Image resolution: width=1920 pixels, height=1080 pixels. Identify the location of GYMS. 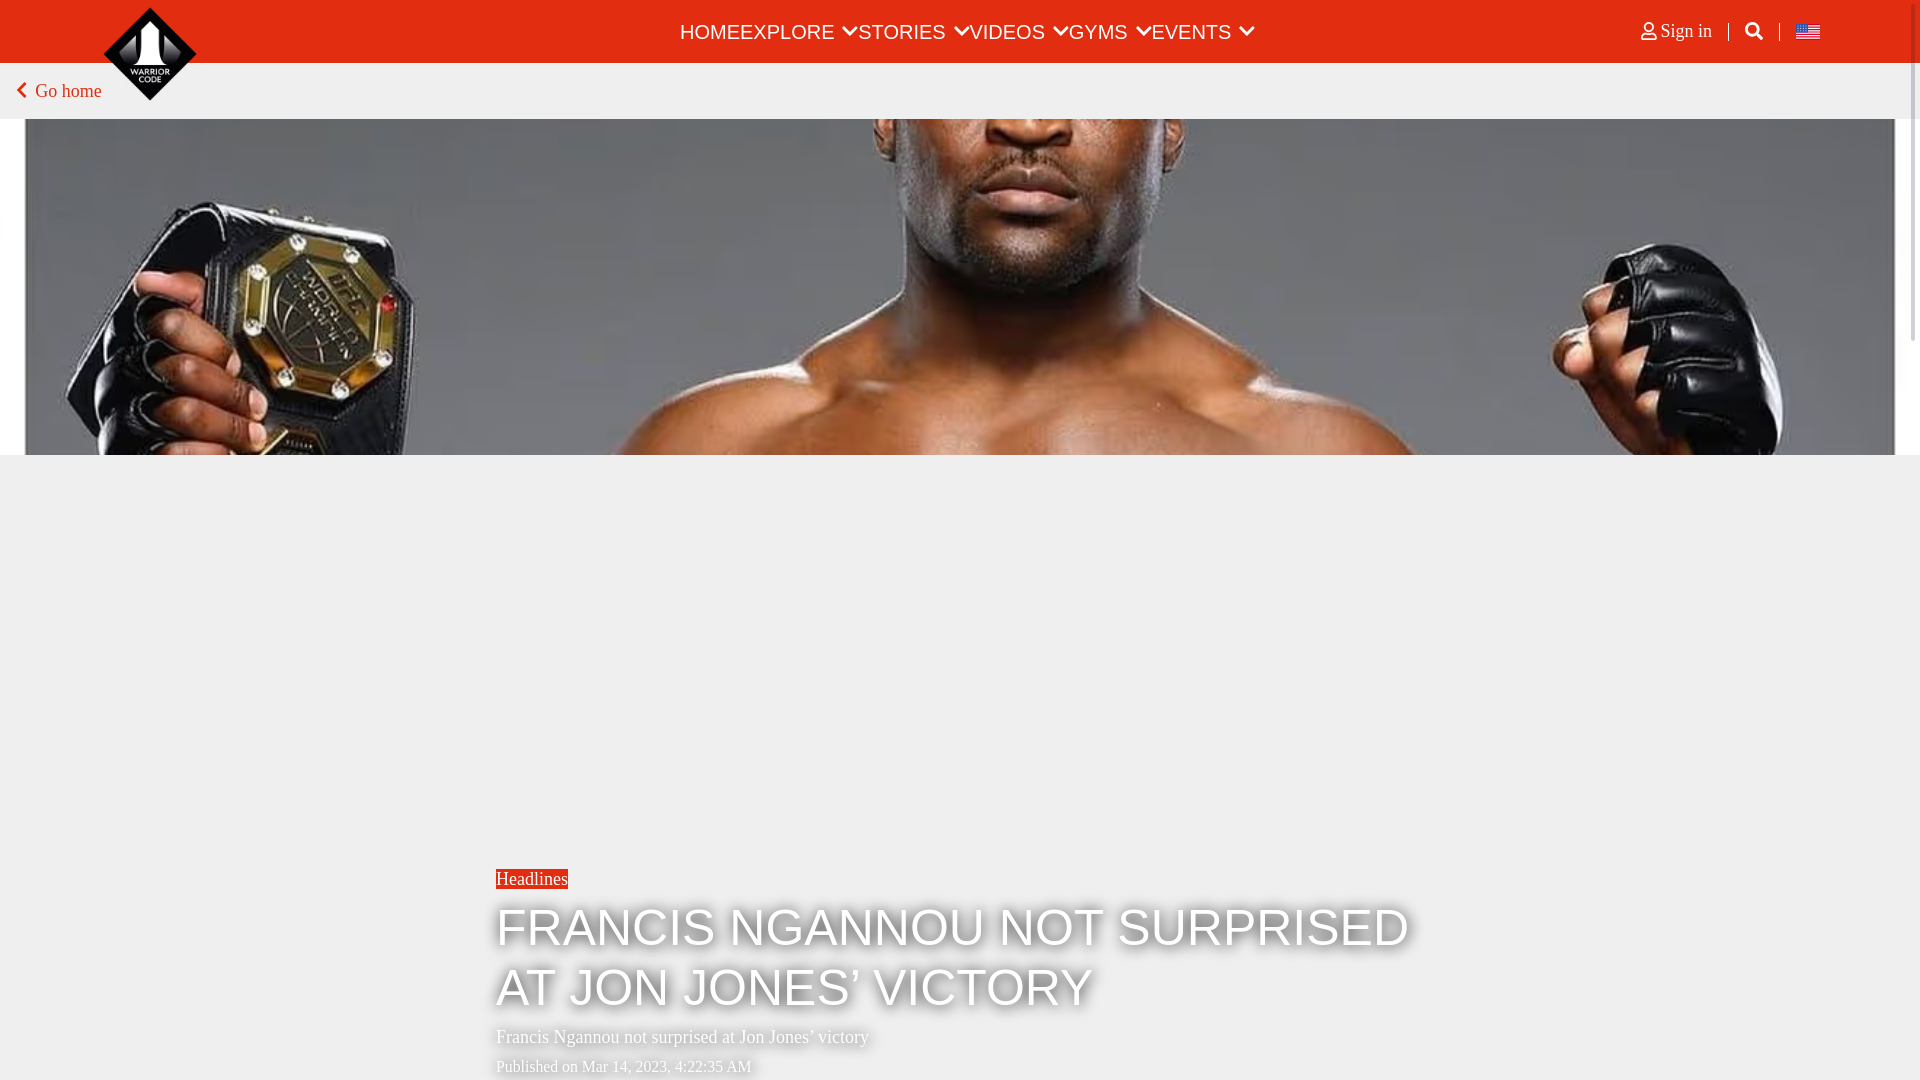
(1098, 31).